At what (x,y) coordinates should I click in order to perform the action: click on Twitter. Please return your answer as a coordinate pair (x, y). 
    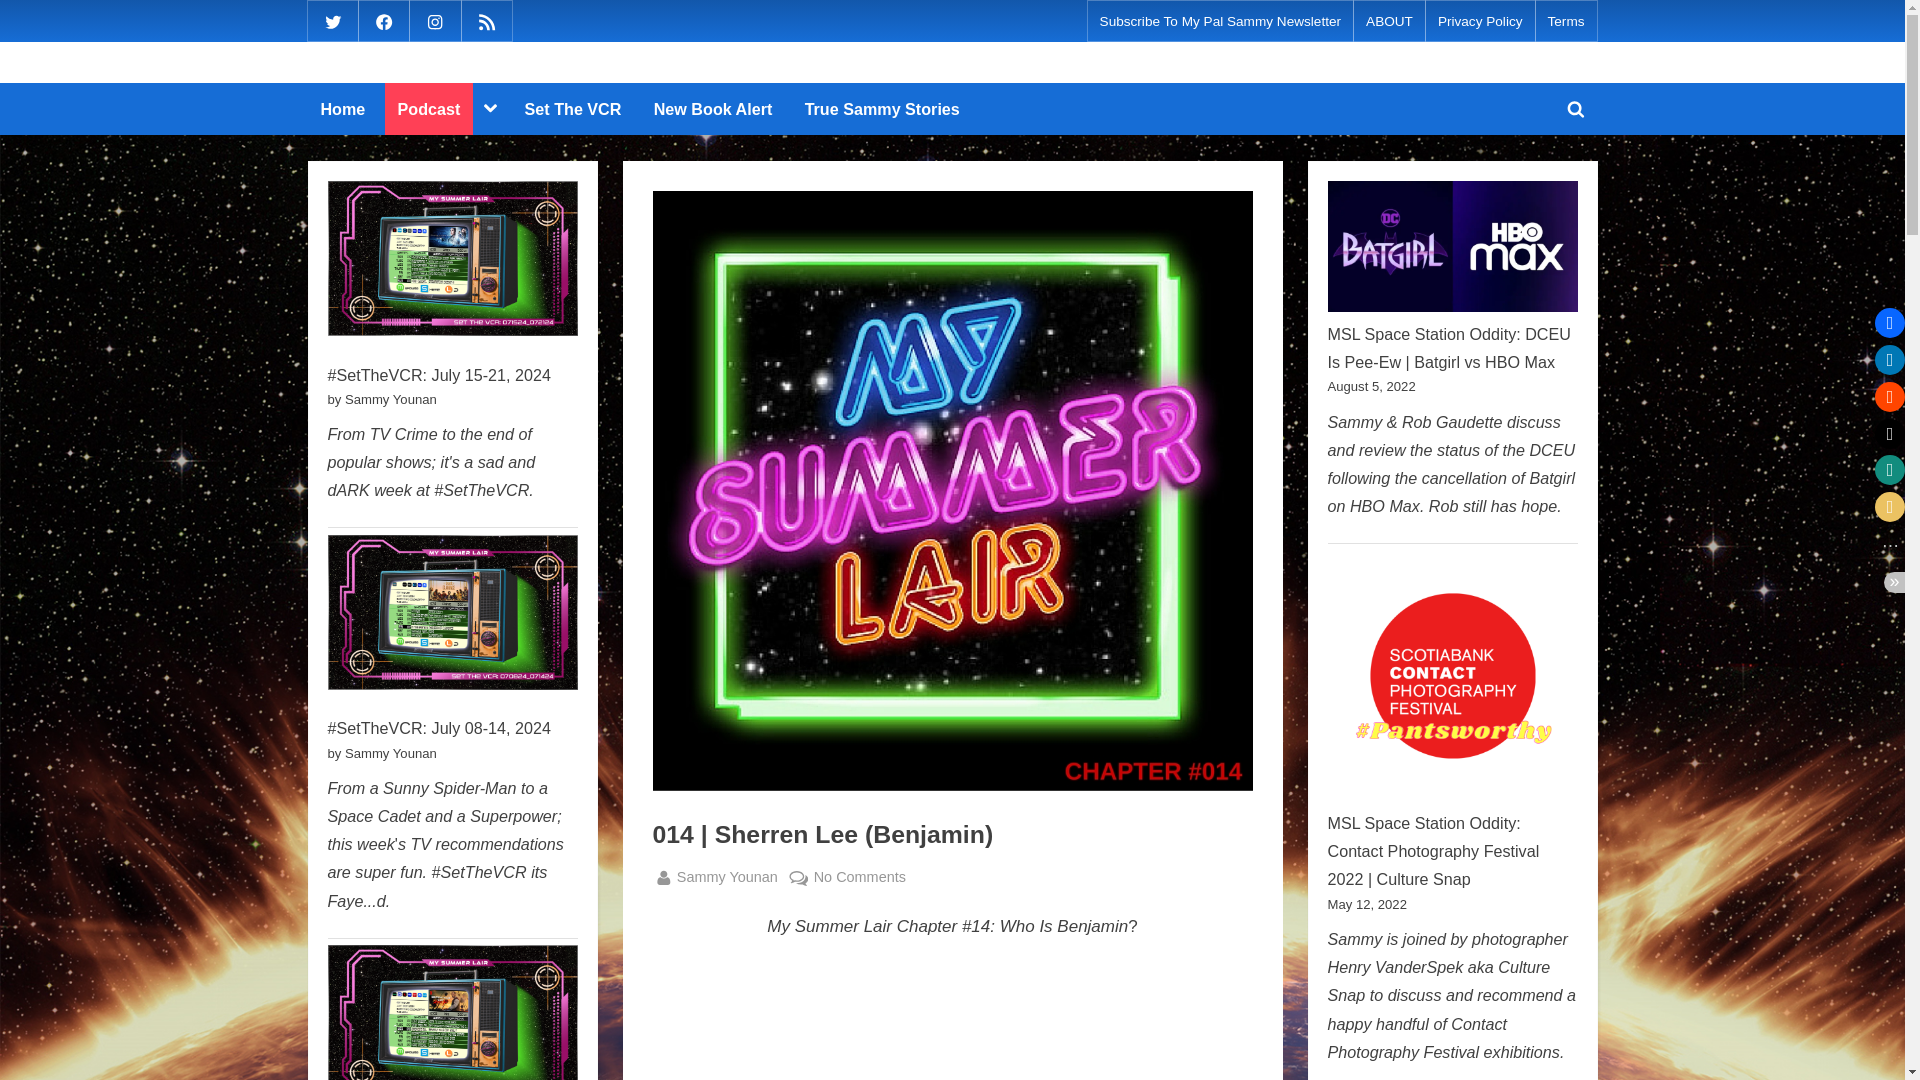
    Looking at the image, I should click on (332, 20).